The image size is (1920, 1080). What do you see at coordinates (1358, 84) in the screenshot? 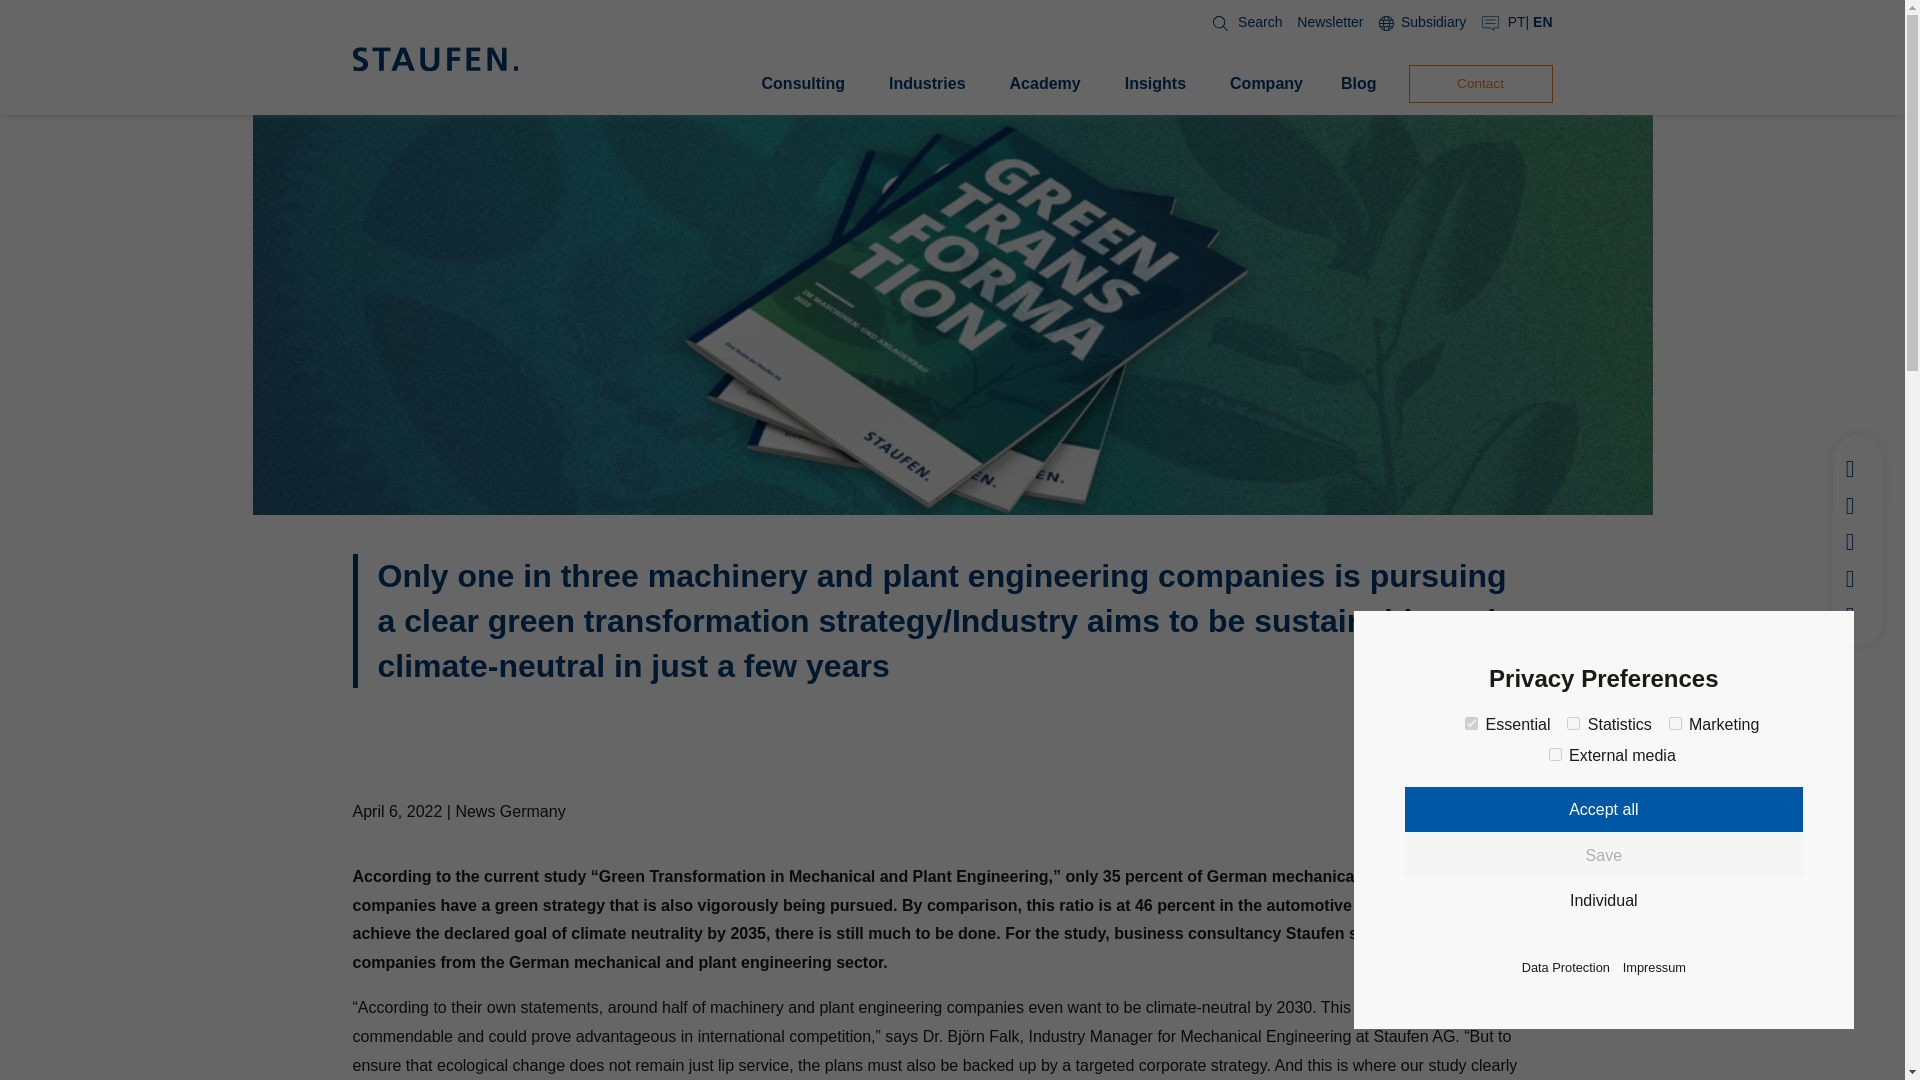
I see `Blog` at bounding box center [1358, 84].